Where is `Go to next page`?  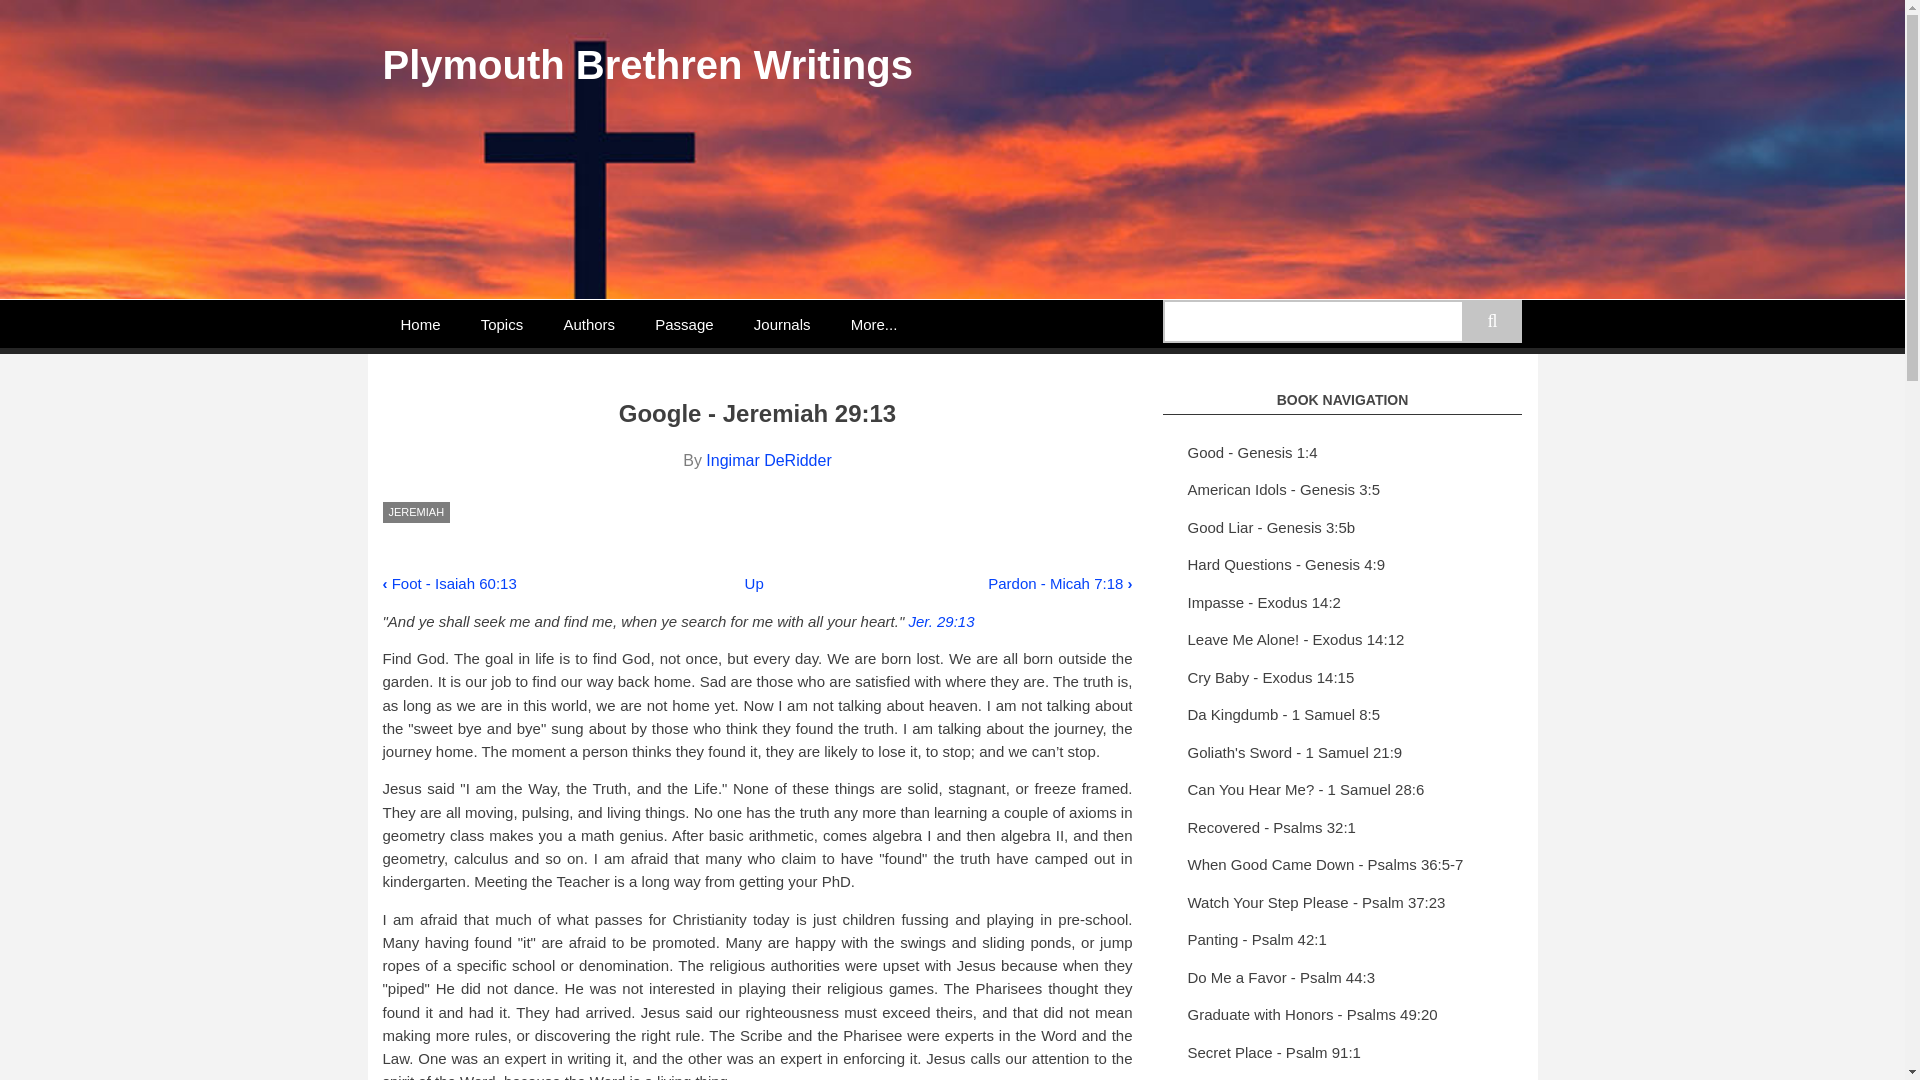 Go to next page is located at coordinates (1060, 582).